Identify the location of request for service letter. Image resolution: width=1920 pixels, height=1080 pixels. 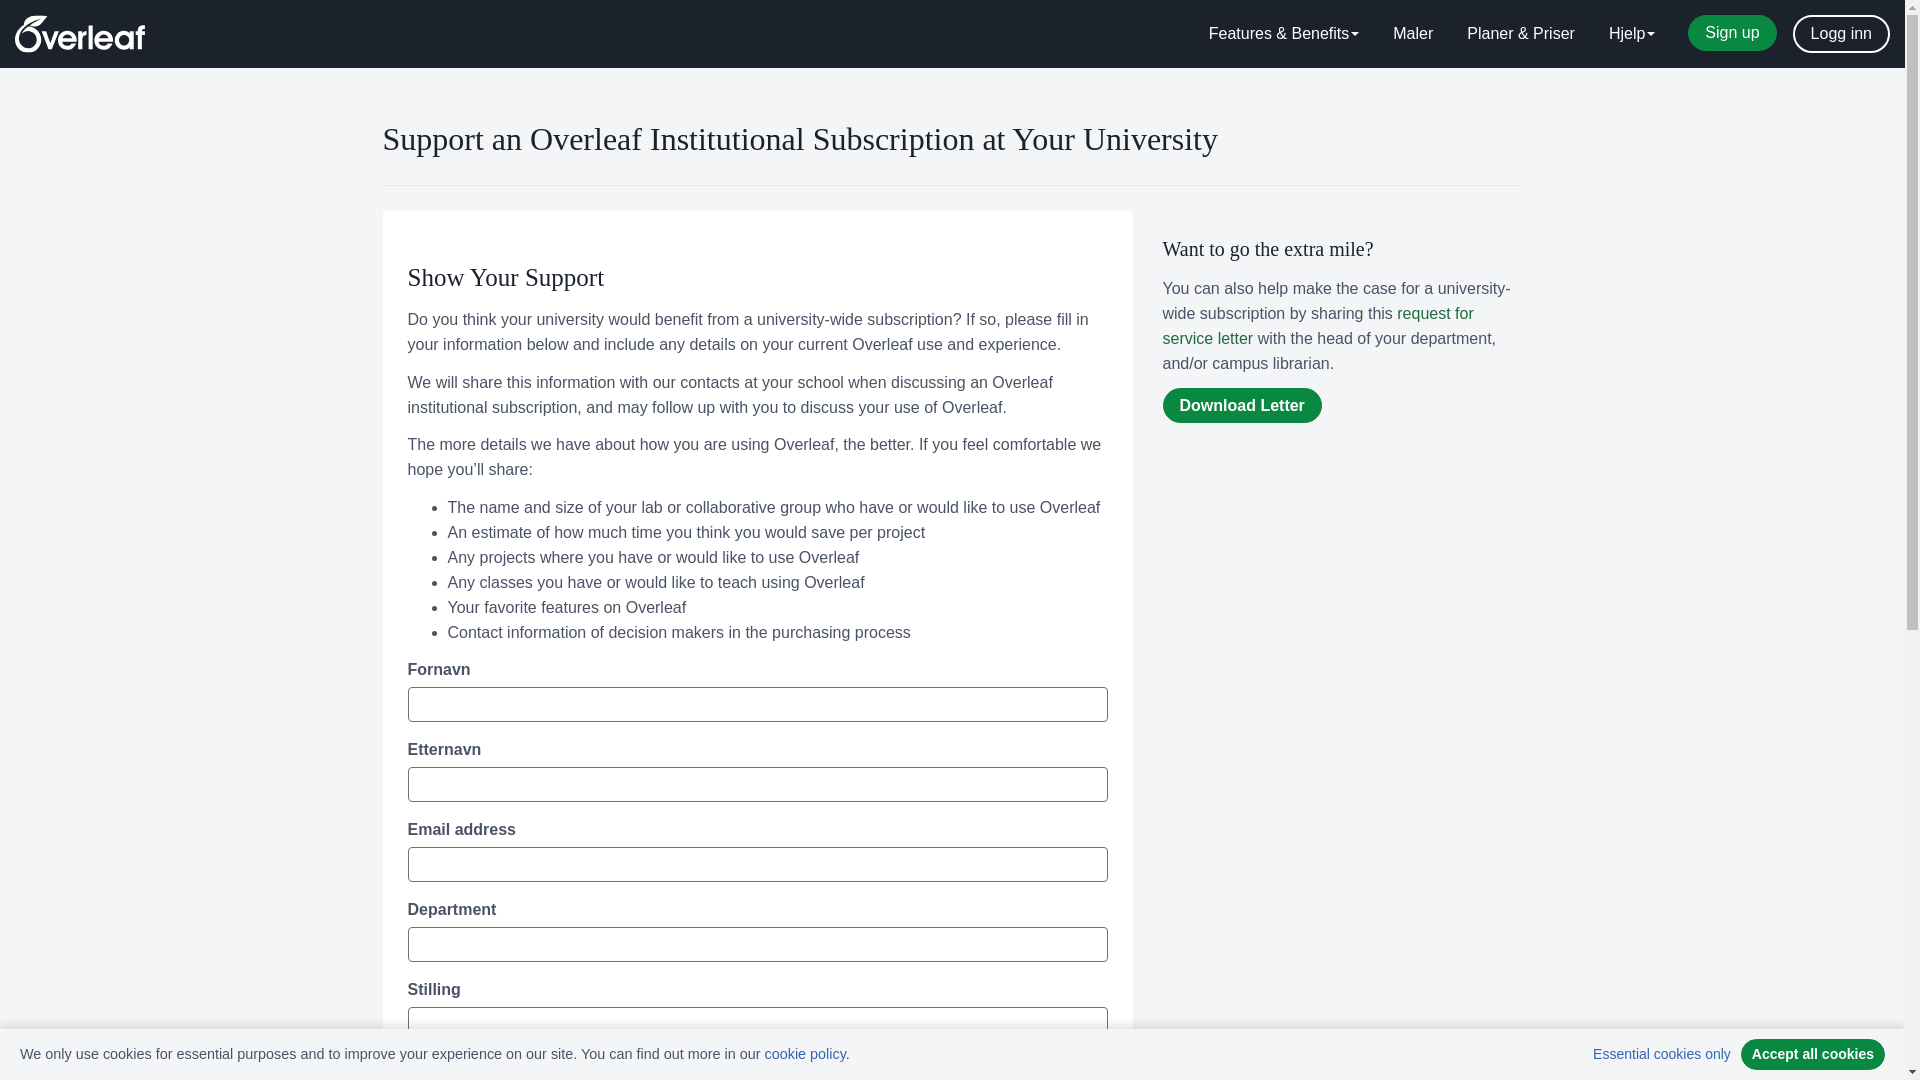
(1316, 325).